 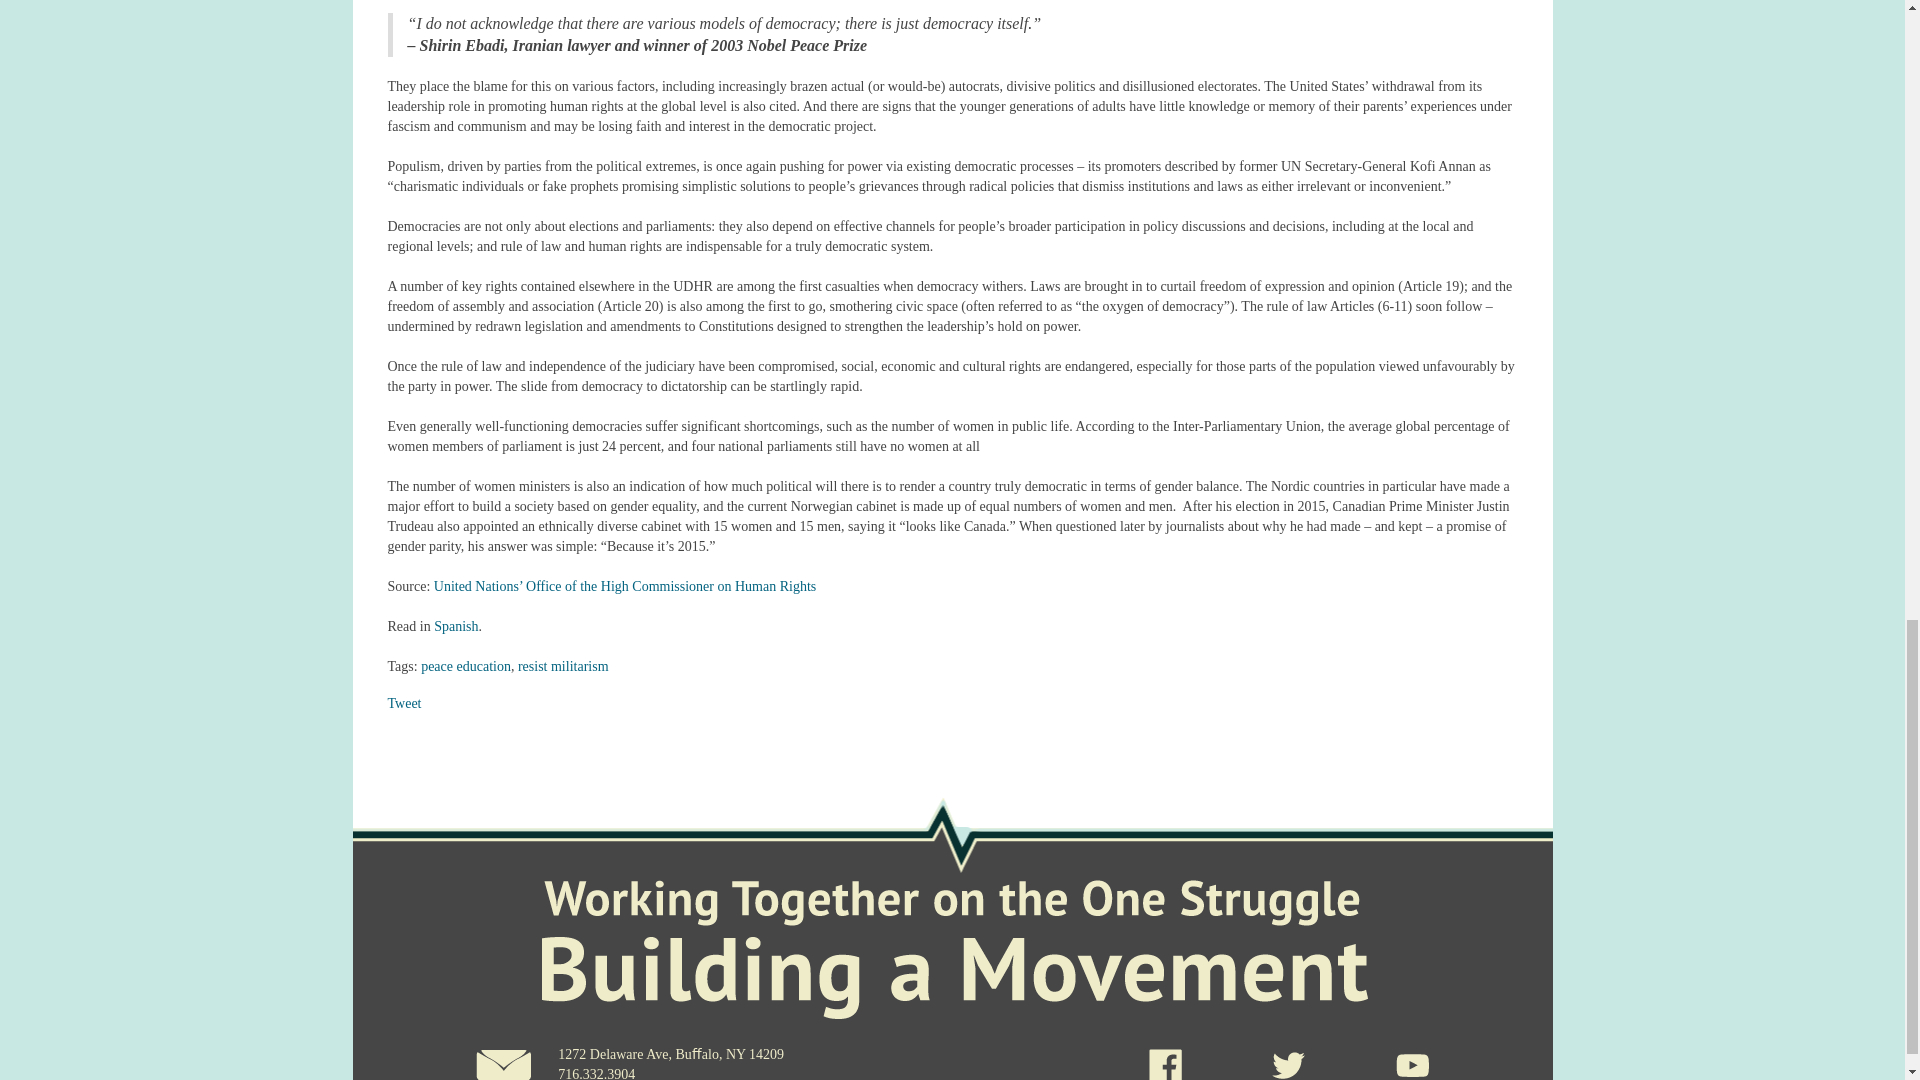 What do you see at coordinates (404, 702) in the screenshot?
I see `Tweet` at bounding box center [404, 702].